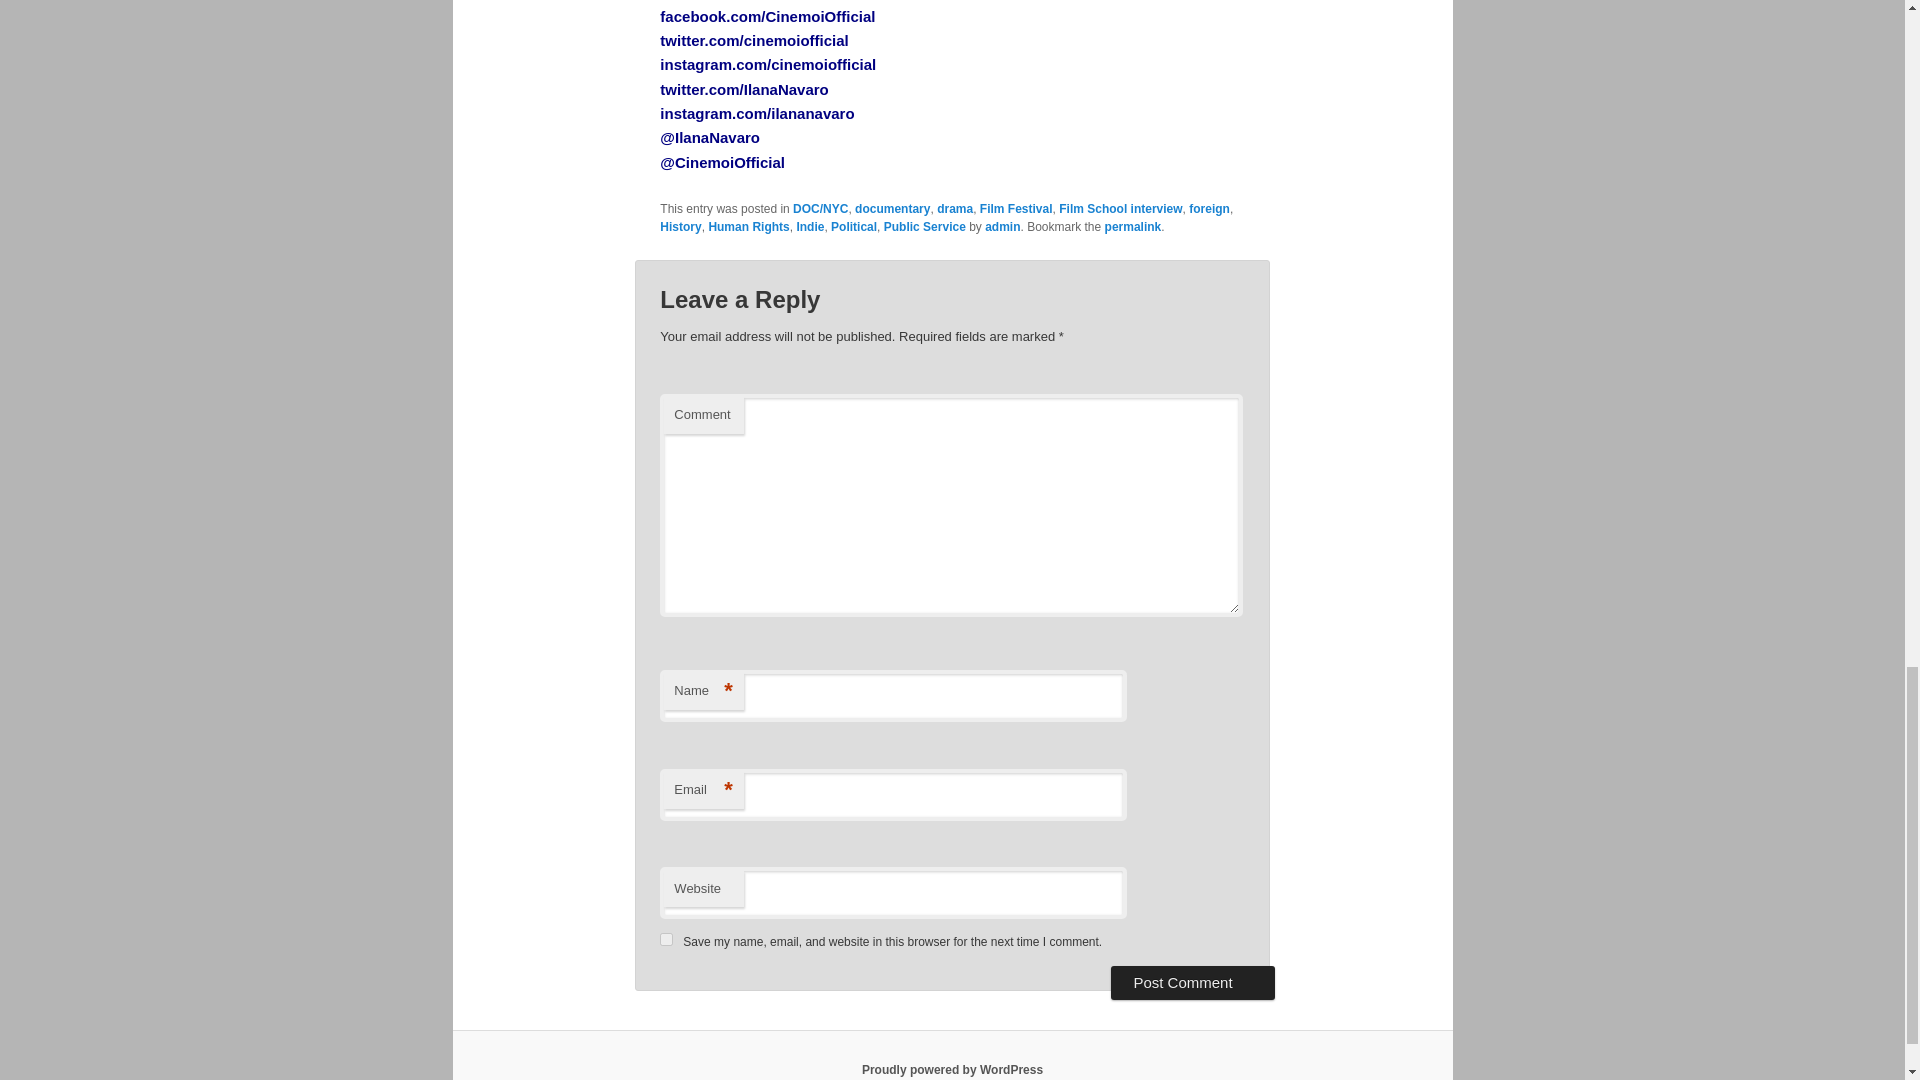 The width and height of the screenshot is (1920, 1080). What do you see at coordinates (1209, 207) in the screenshot?
I see `foreign` at bounding box center [1209, 207].